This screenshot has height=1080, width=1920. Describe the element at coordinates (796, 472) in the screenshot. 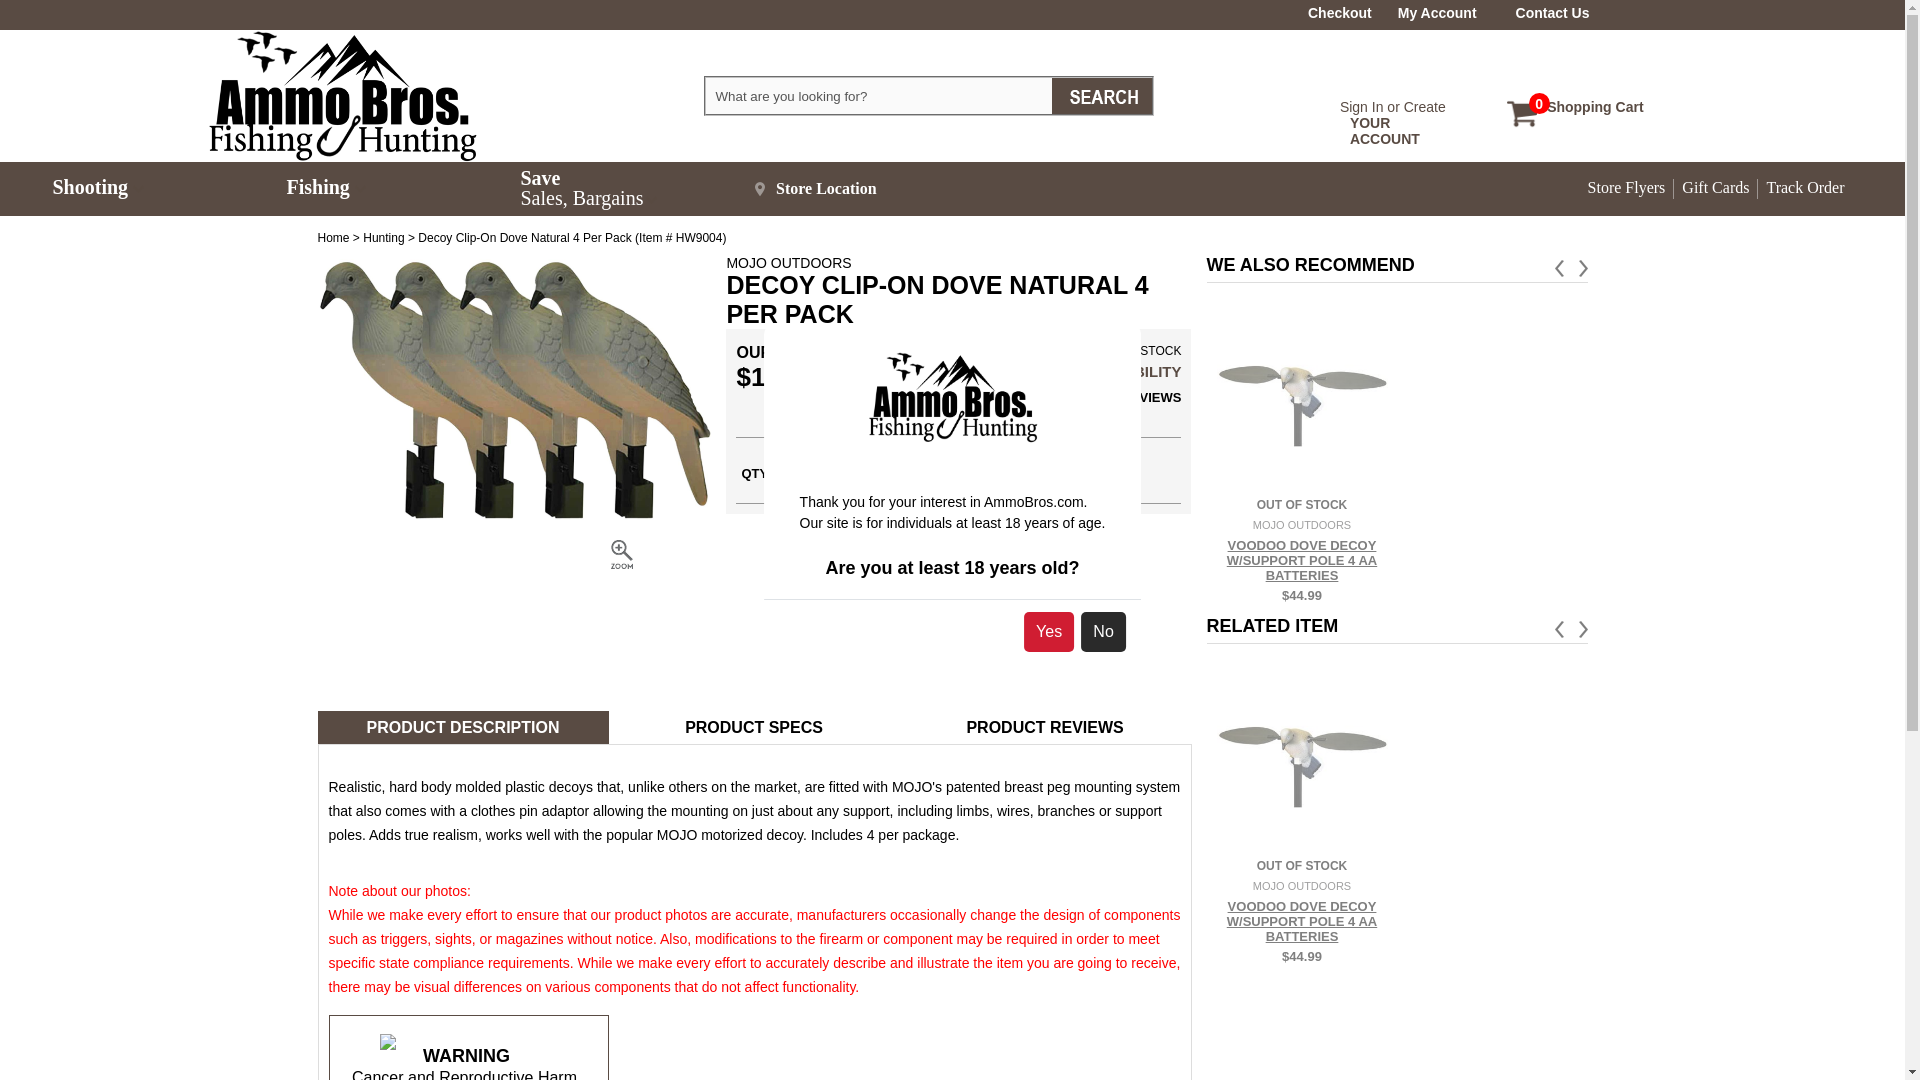

I see `NOTIFY ME` at that location.